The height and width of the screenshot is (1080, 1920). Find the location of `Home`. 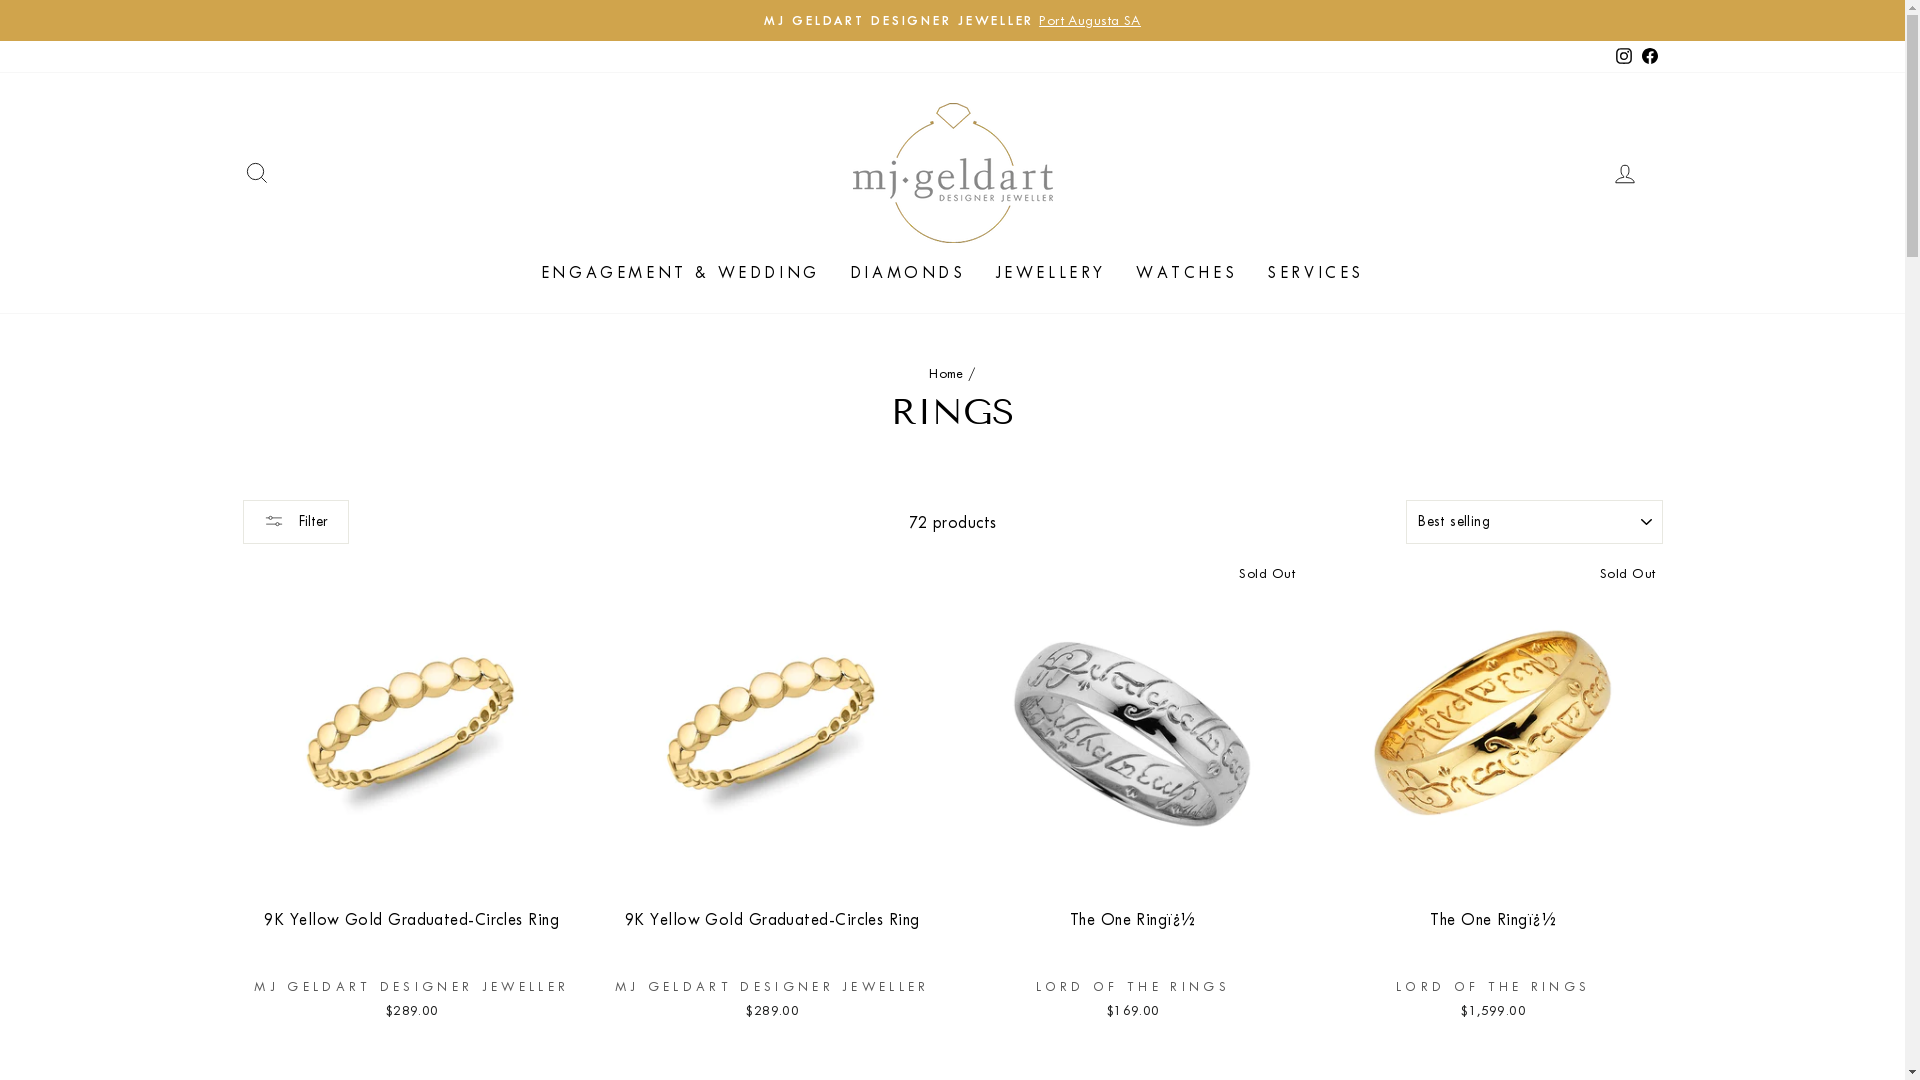

Home is located at coordinates (946, 374).